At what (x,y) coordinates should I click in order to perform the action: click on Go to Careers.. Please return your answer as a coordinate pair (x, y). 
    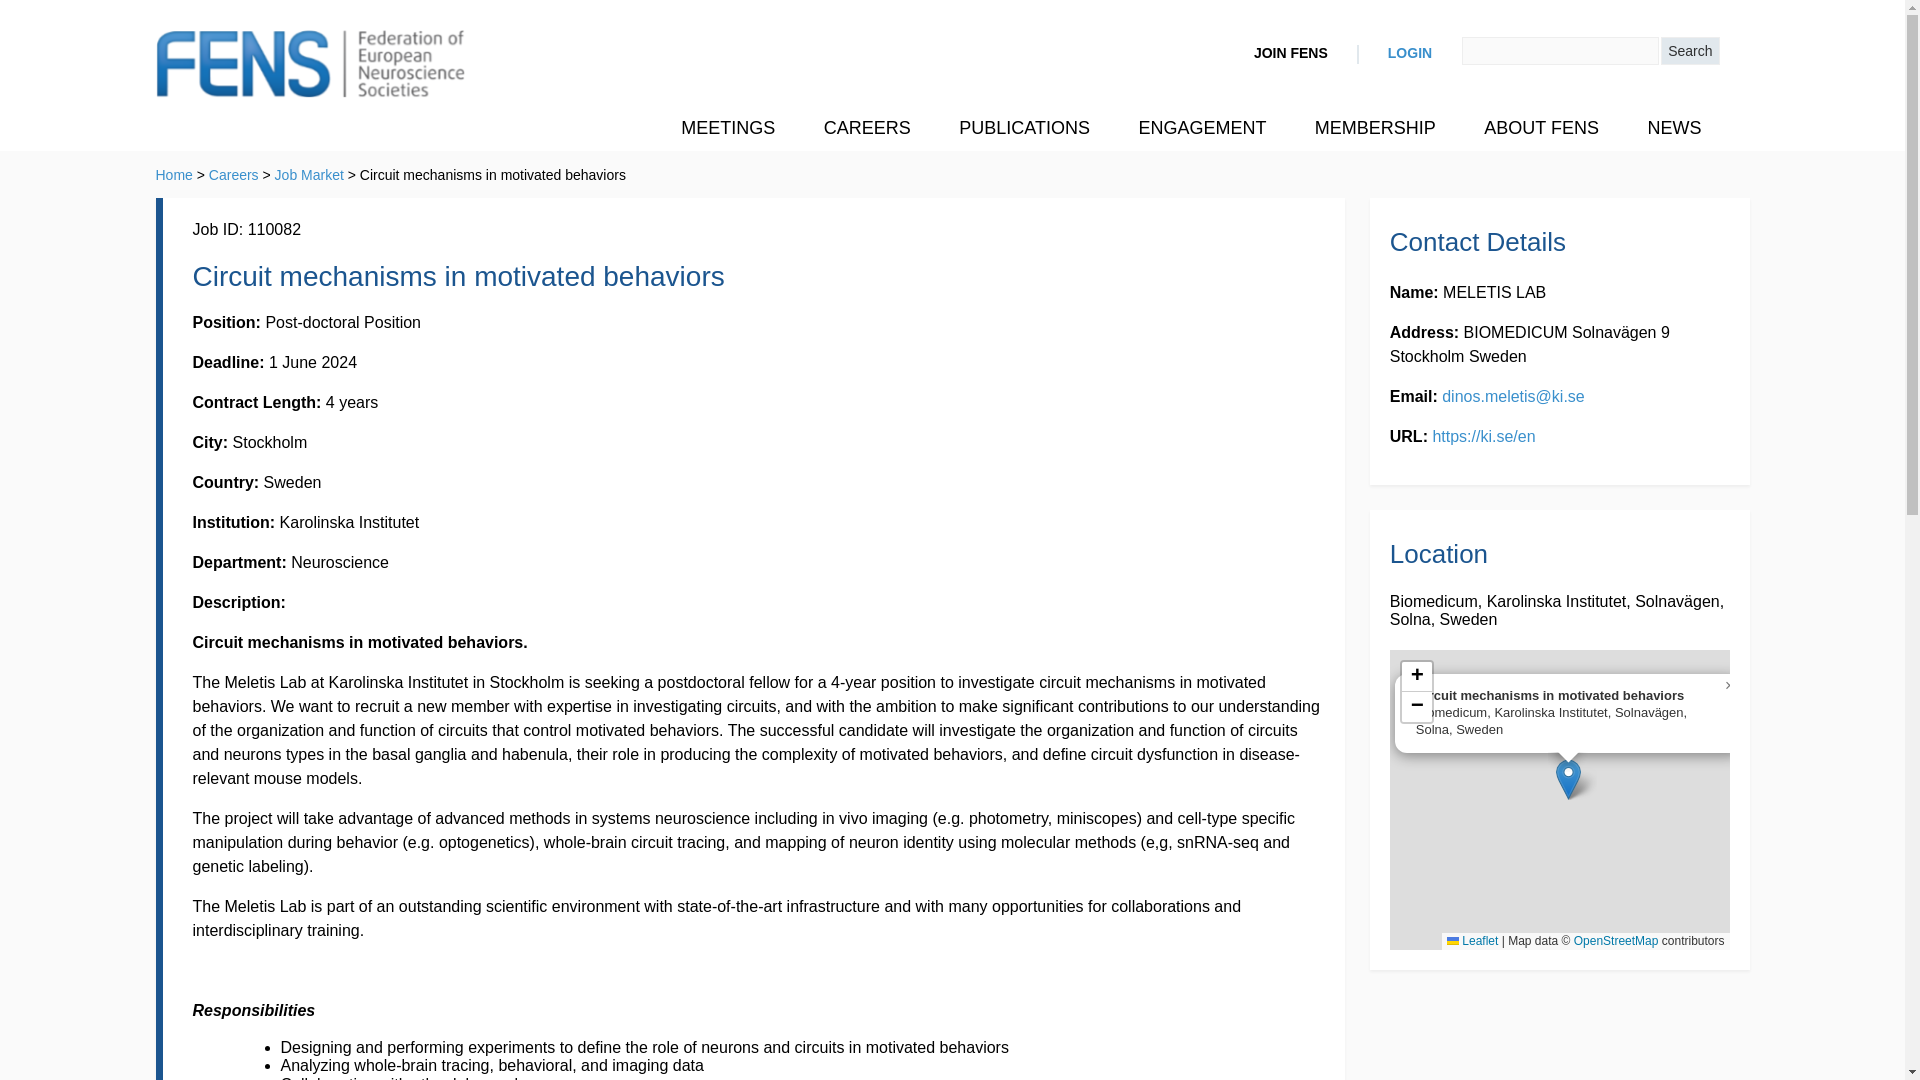
    Looking at the image, I should click on (234, 174).